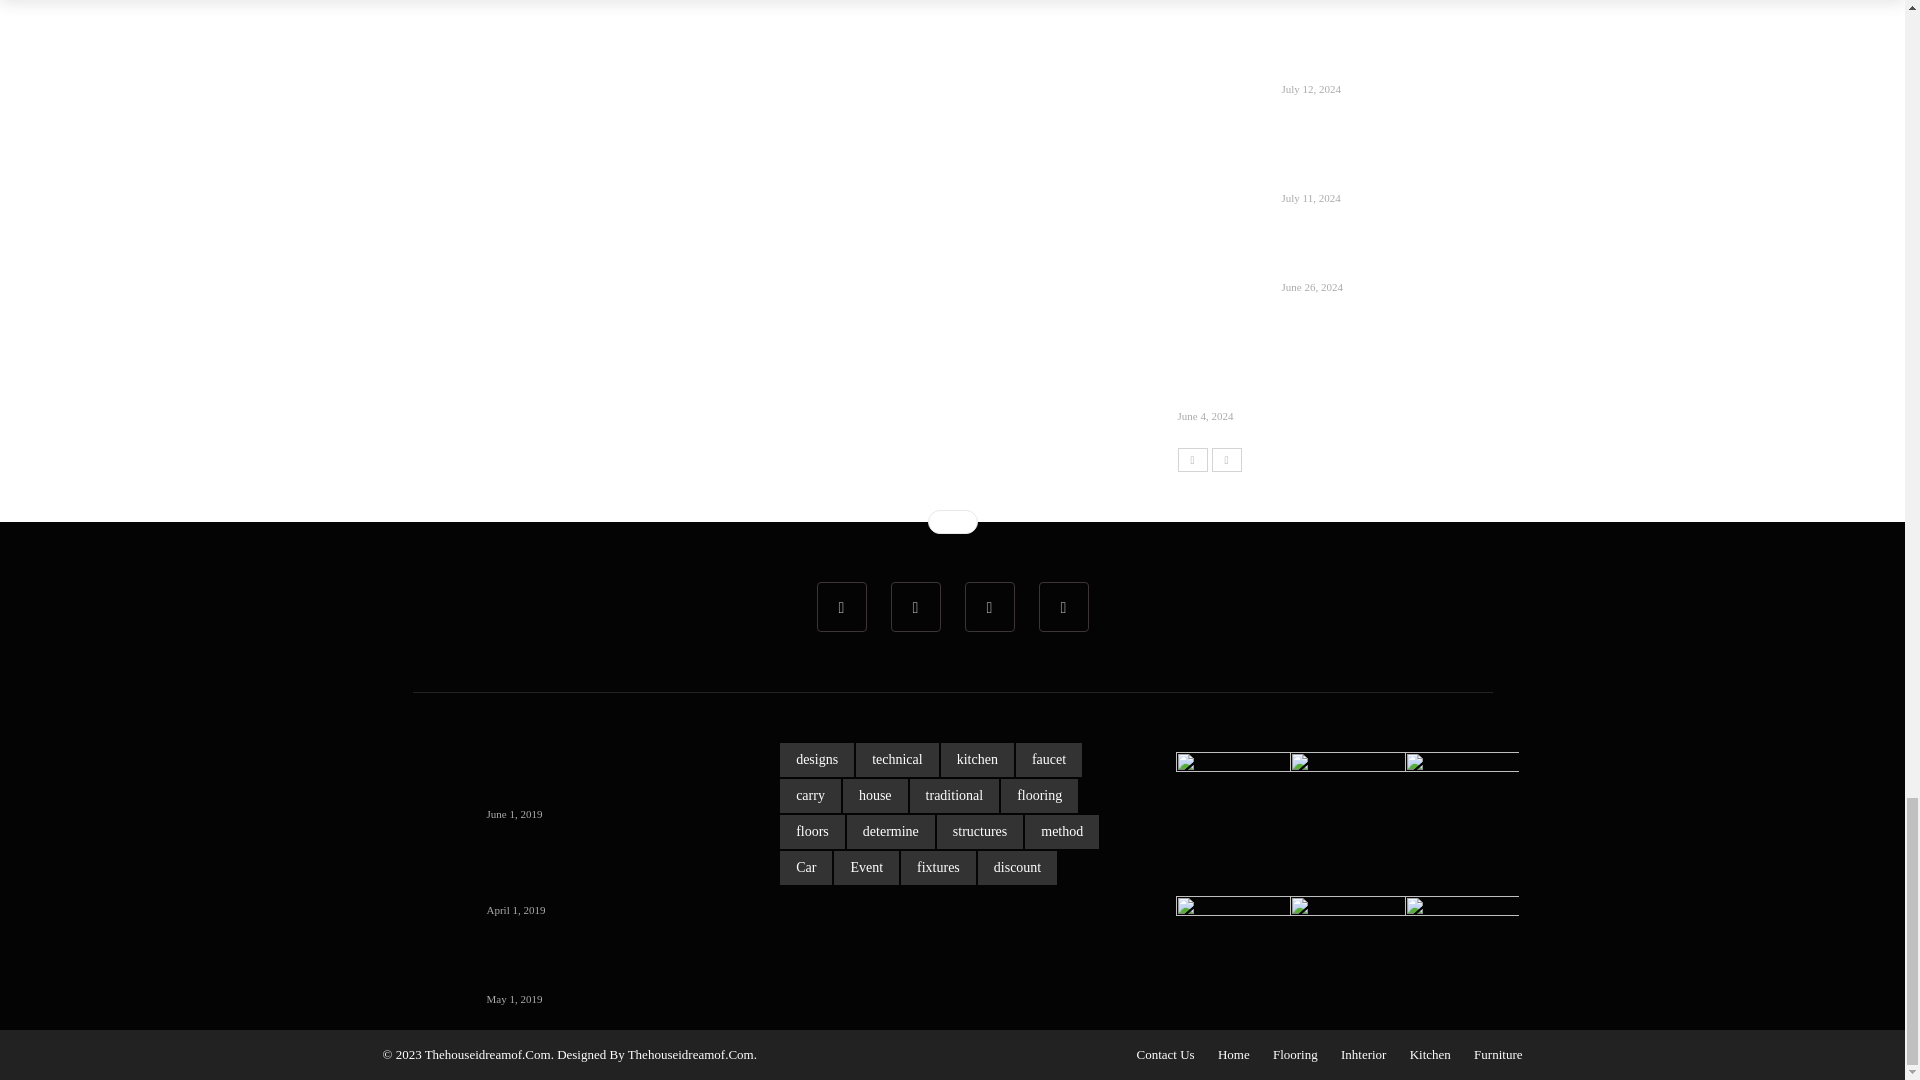 Image resolution: width=1920 pixels, height=1080 pixels. Describe the element at coordinates (1226, 458) in the screenshot. I see `Next` at that location.